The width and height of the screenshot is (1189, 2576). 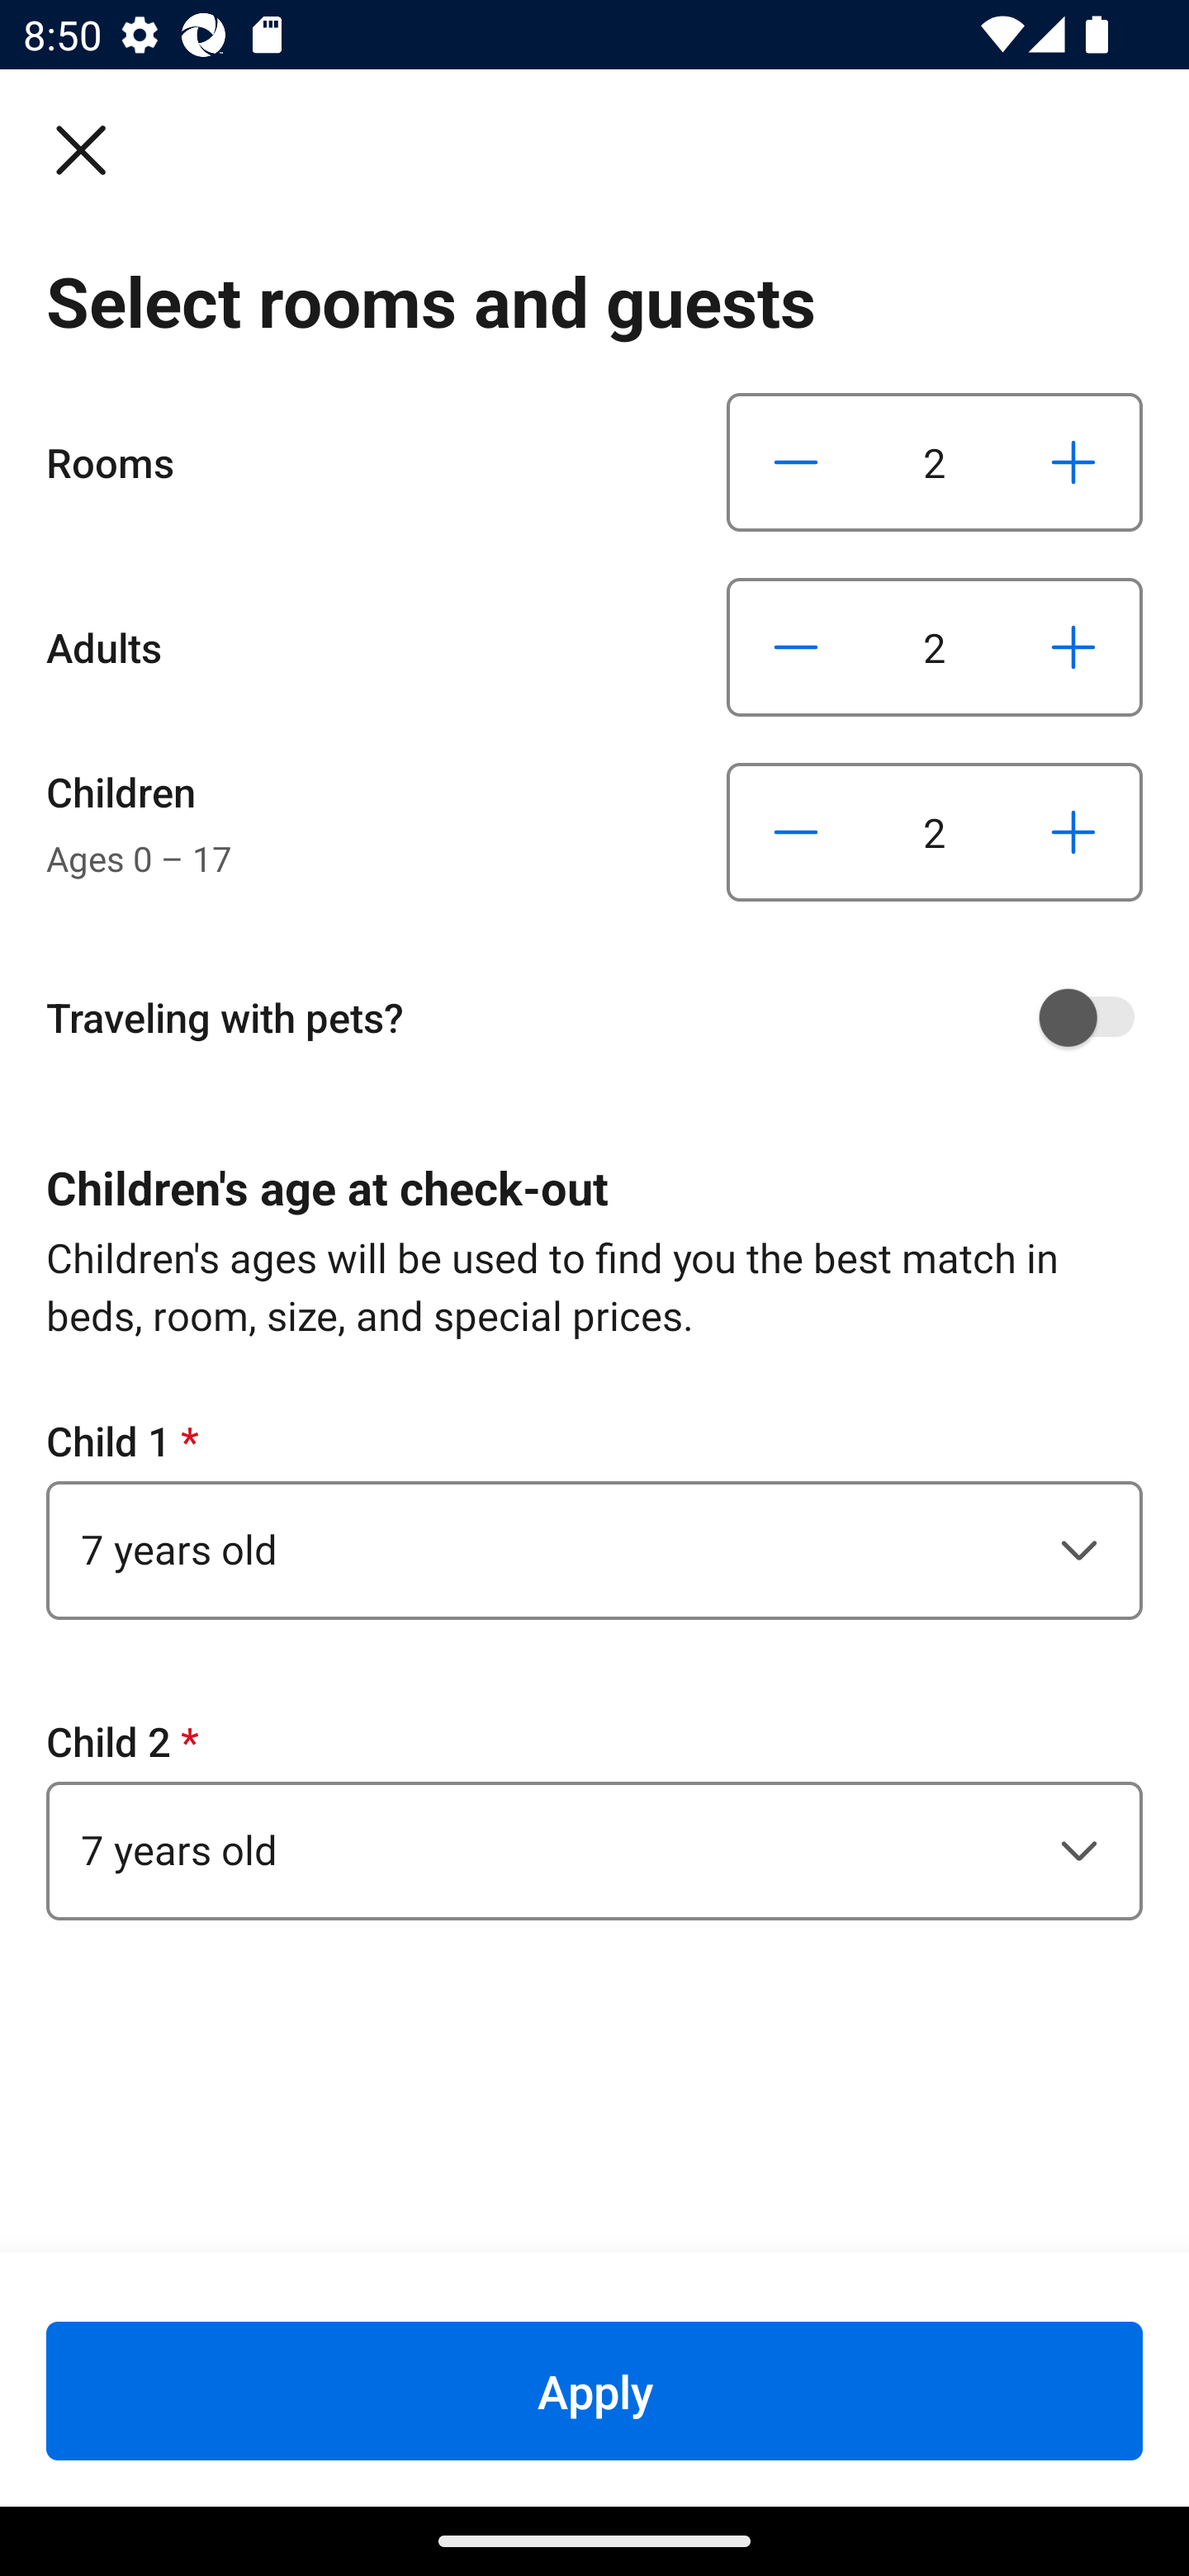 What do you see at coordinates (1073, 646) in the screenshot?
I see `Increase` at bounding box center [1073, 646].